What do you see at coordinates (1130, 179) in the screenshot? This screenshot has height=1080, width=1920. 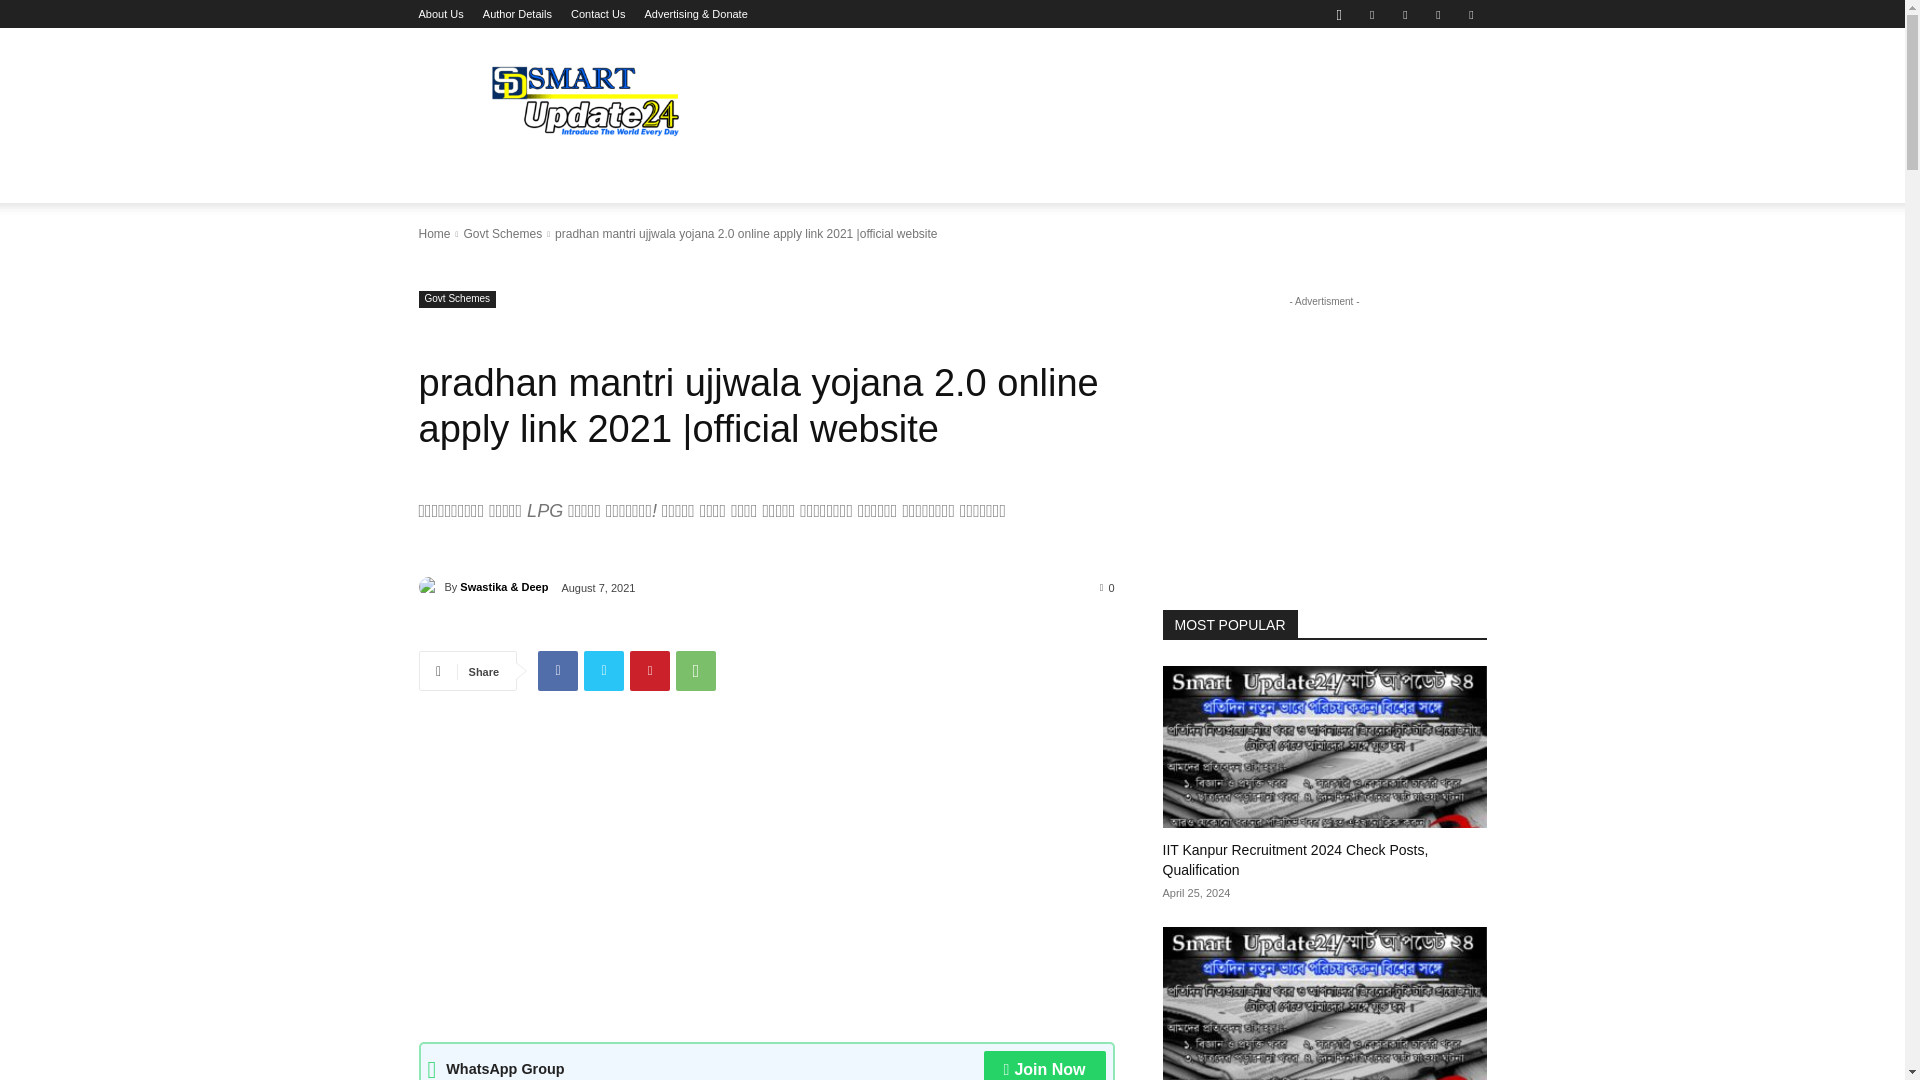 I see `HEALTH` at bounding box center [1130, 179].